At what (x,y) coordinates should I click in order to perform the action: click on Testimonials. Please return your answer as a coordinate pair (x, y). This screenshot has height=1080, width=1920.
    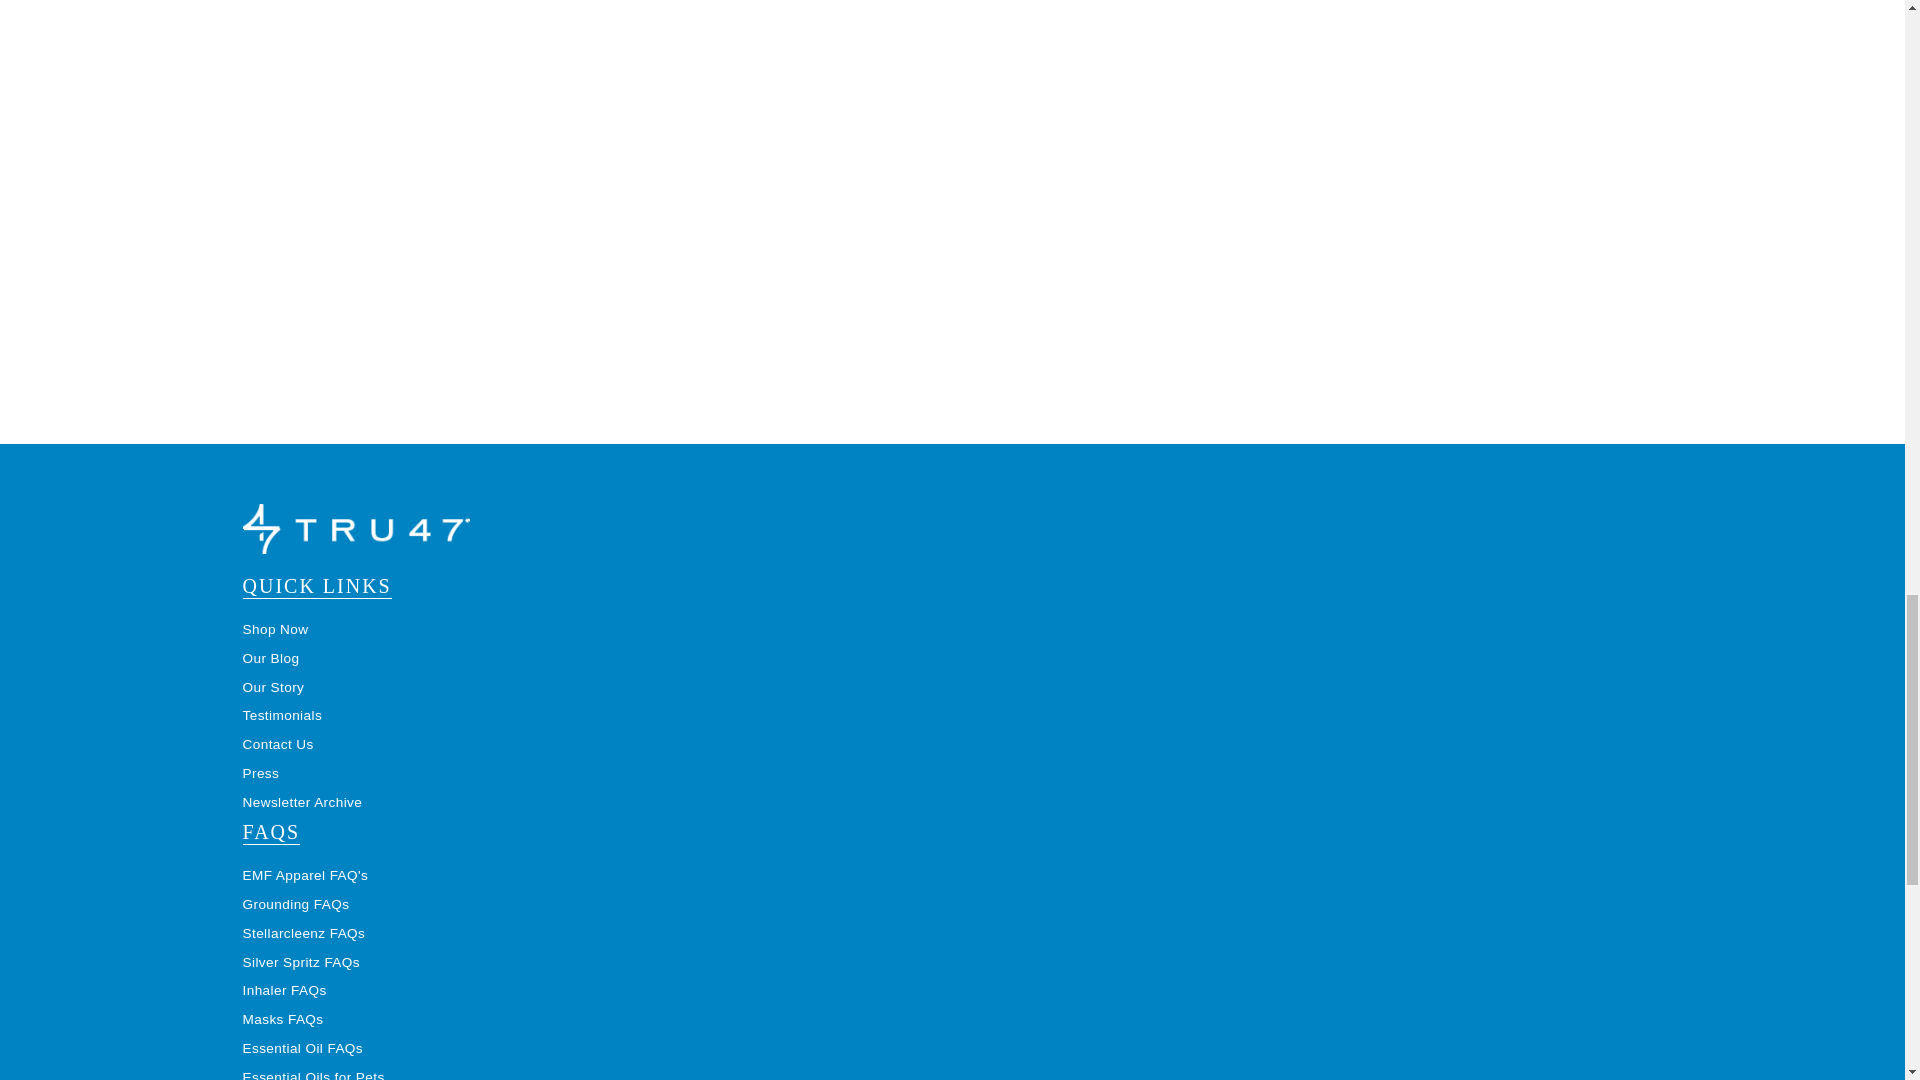
    Looking at the image, I should click on (282, 715).